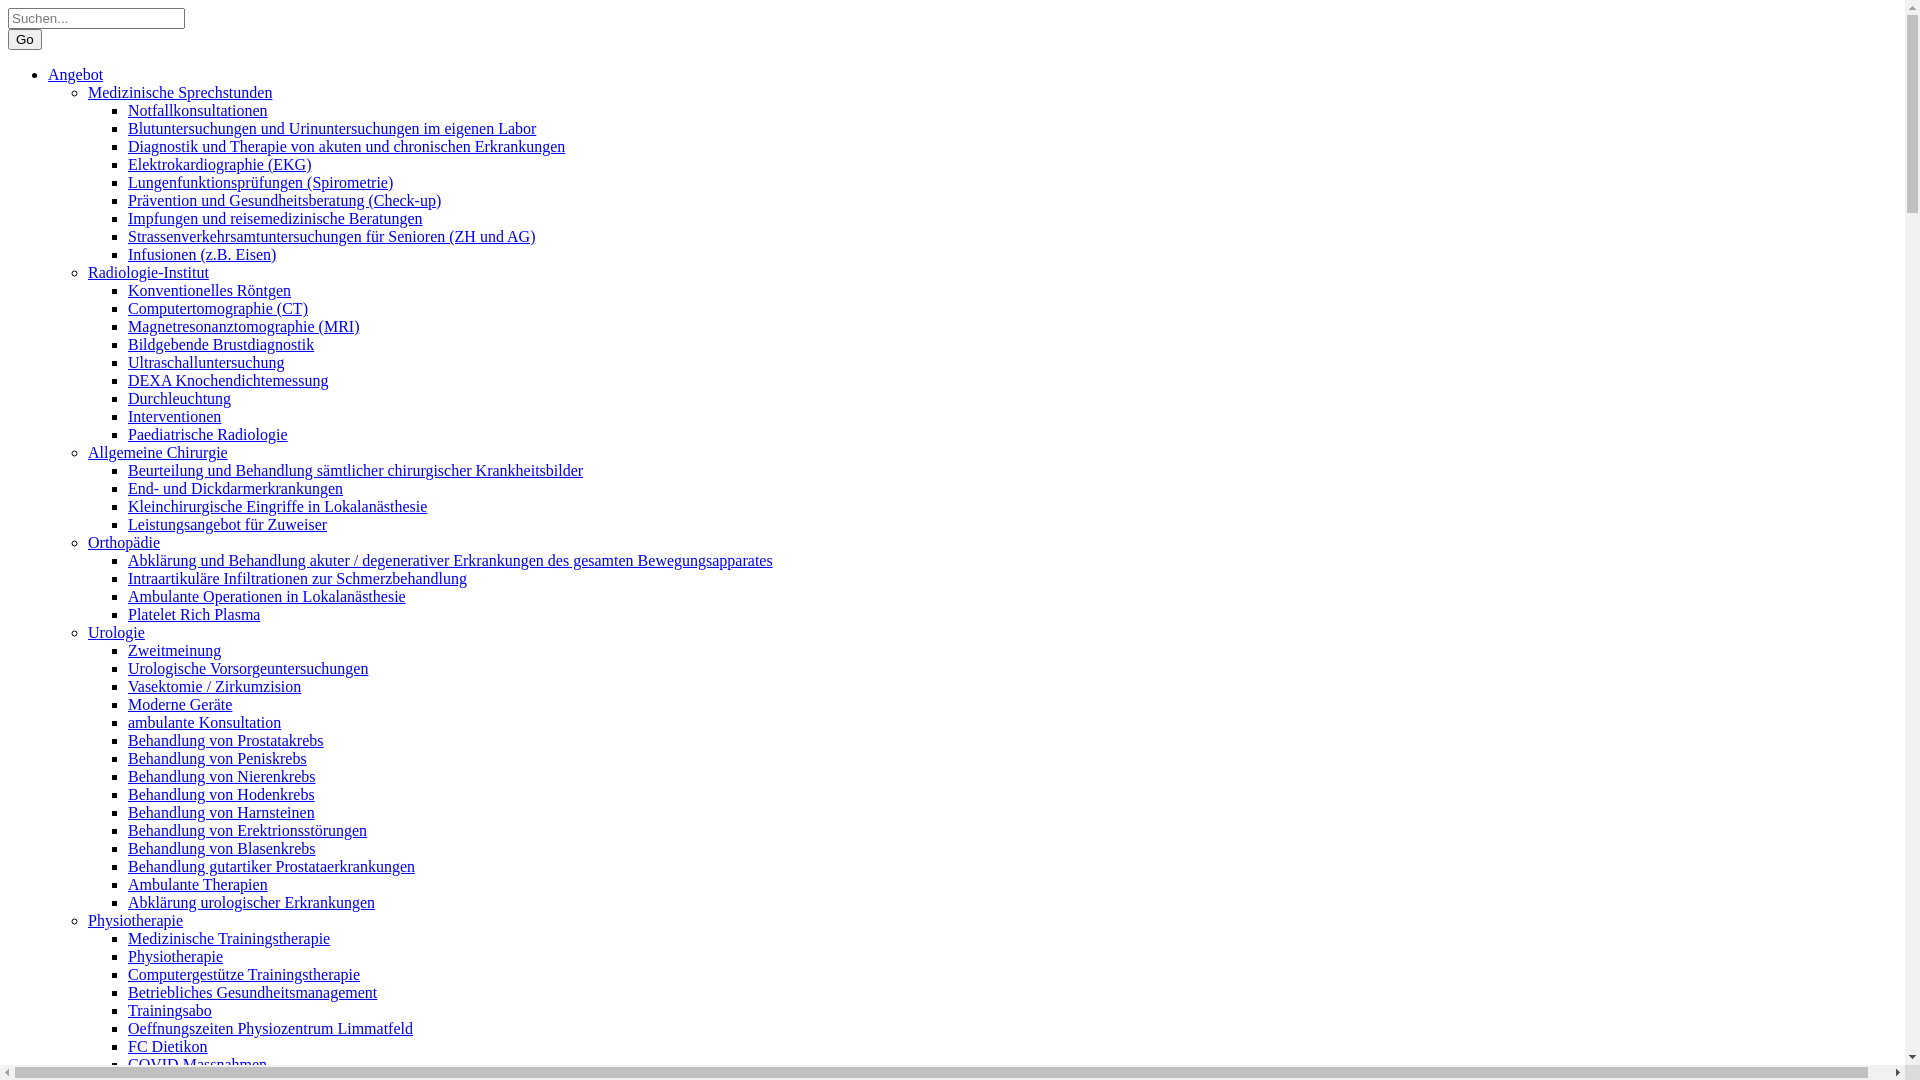  What do you see at coordinates (136, 920) in the screenshot?
I see `Physiotherapie` at bounding box center [136, 920].